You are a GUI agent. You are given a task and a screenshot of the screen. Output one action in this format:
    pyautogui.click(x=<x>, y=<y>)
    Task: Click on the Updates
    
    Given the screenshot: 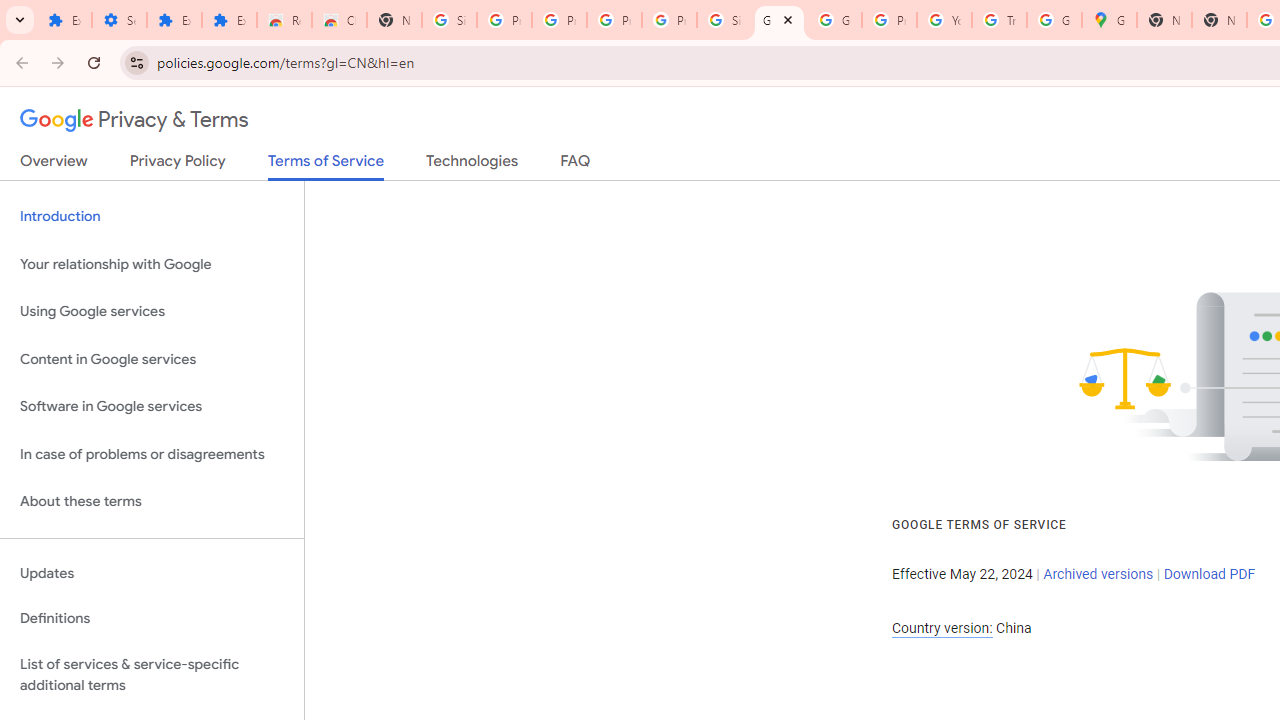 What is the action you would take?
    pyautogui.click(x=152, y=573)
    